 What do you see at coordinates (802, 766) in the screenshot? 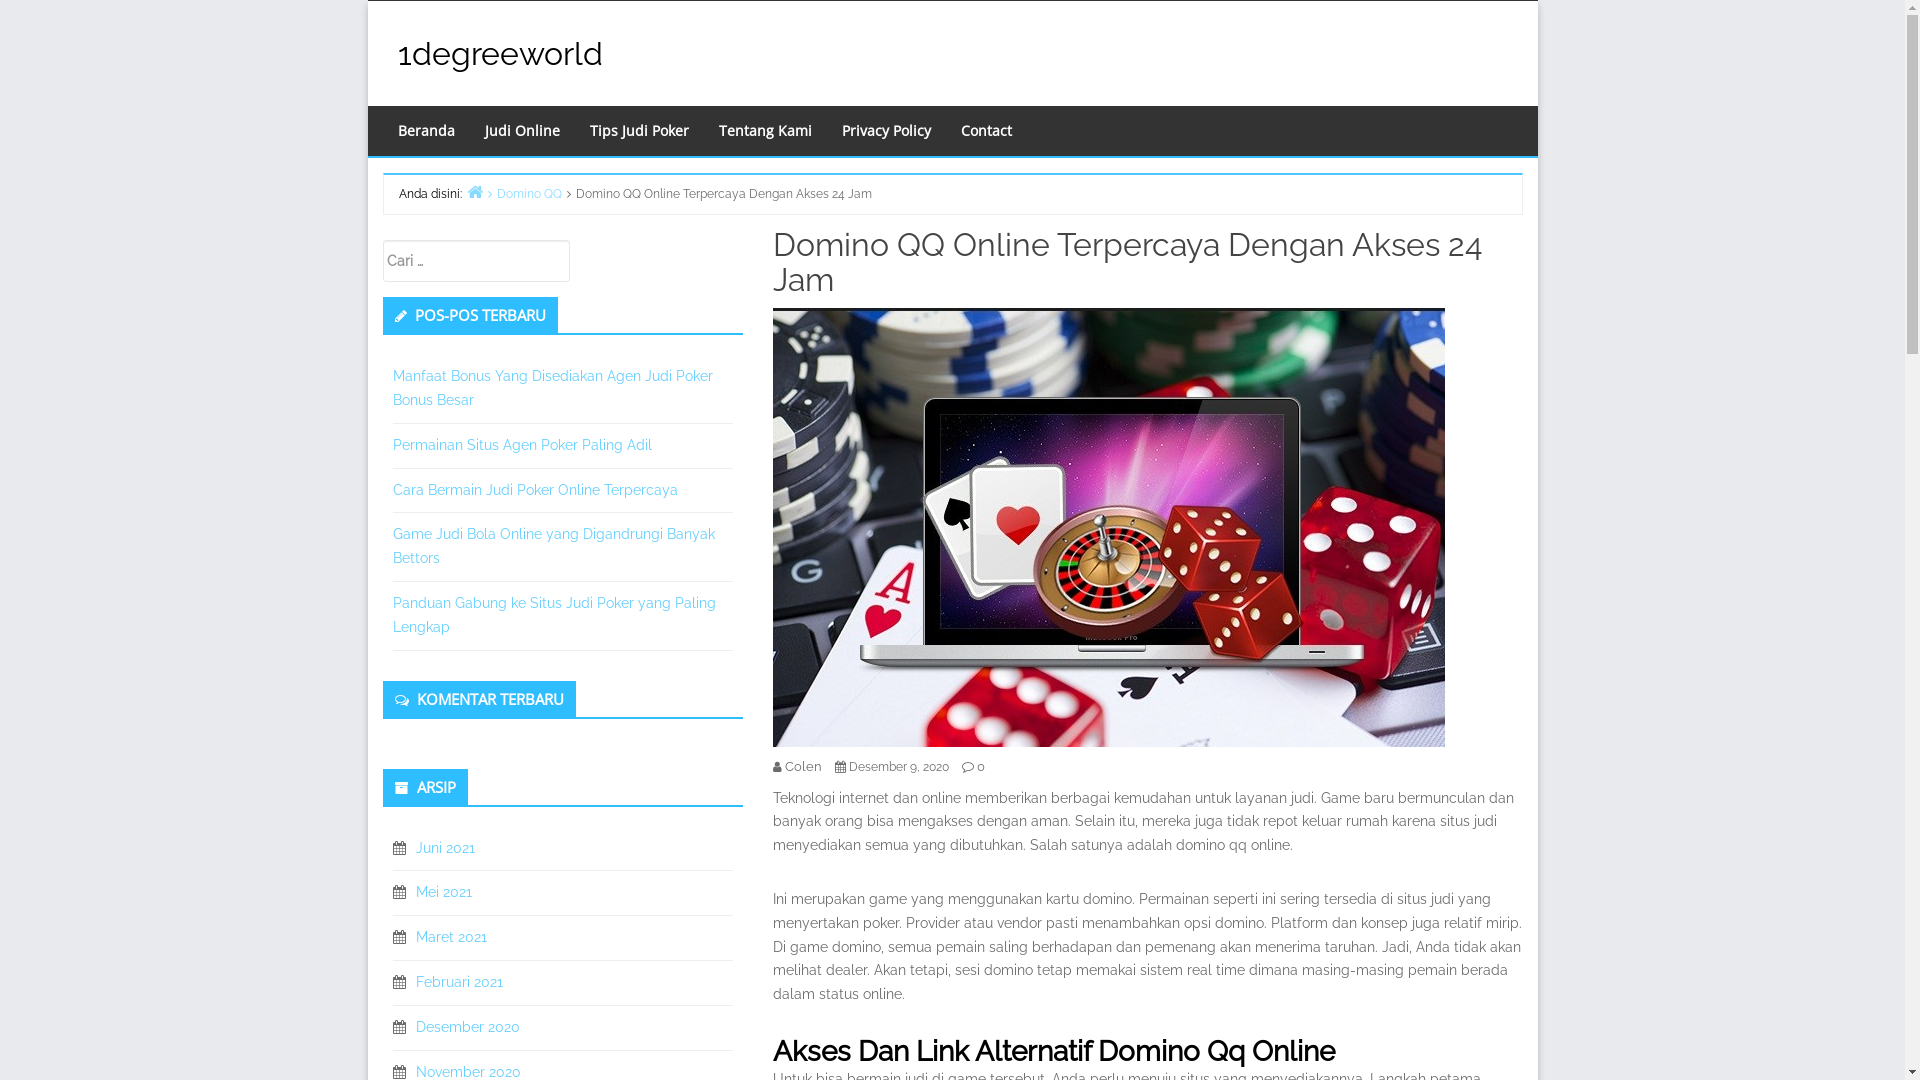
I see `Colen` at bounding box center [802, 766].